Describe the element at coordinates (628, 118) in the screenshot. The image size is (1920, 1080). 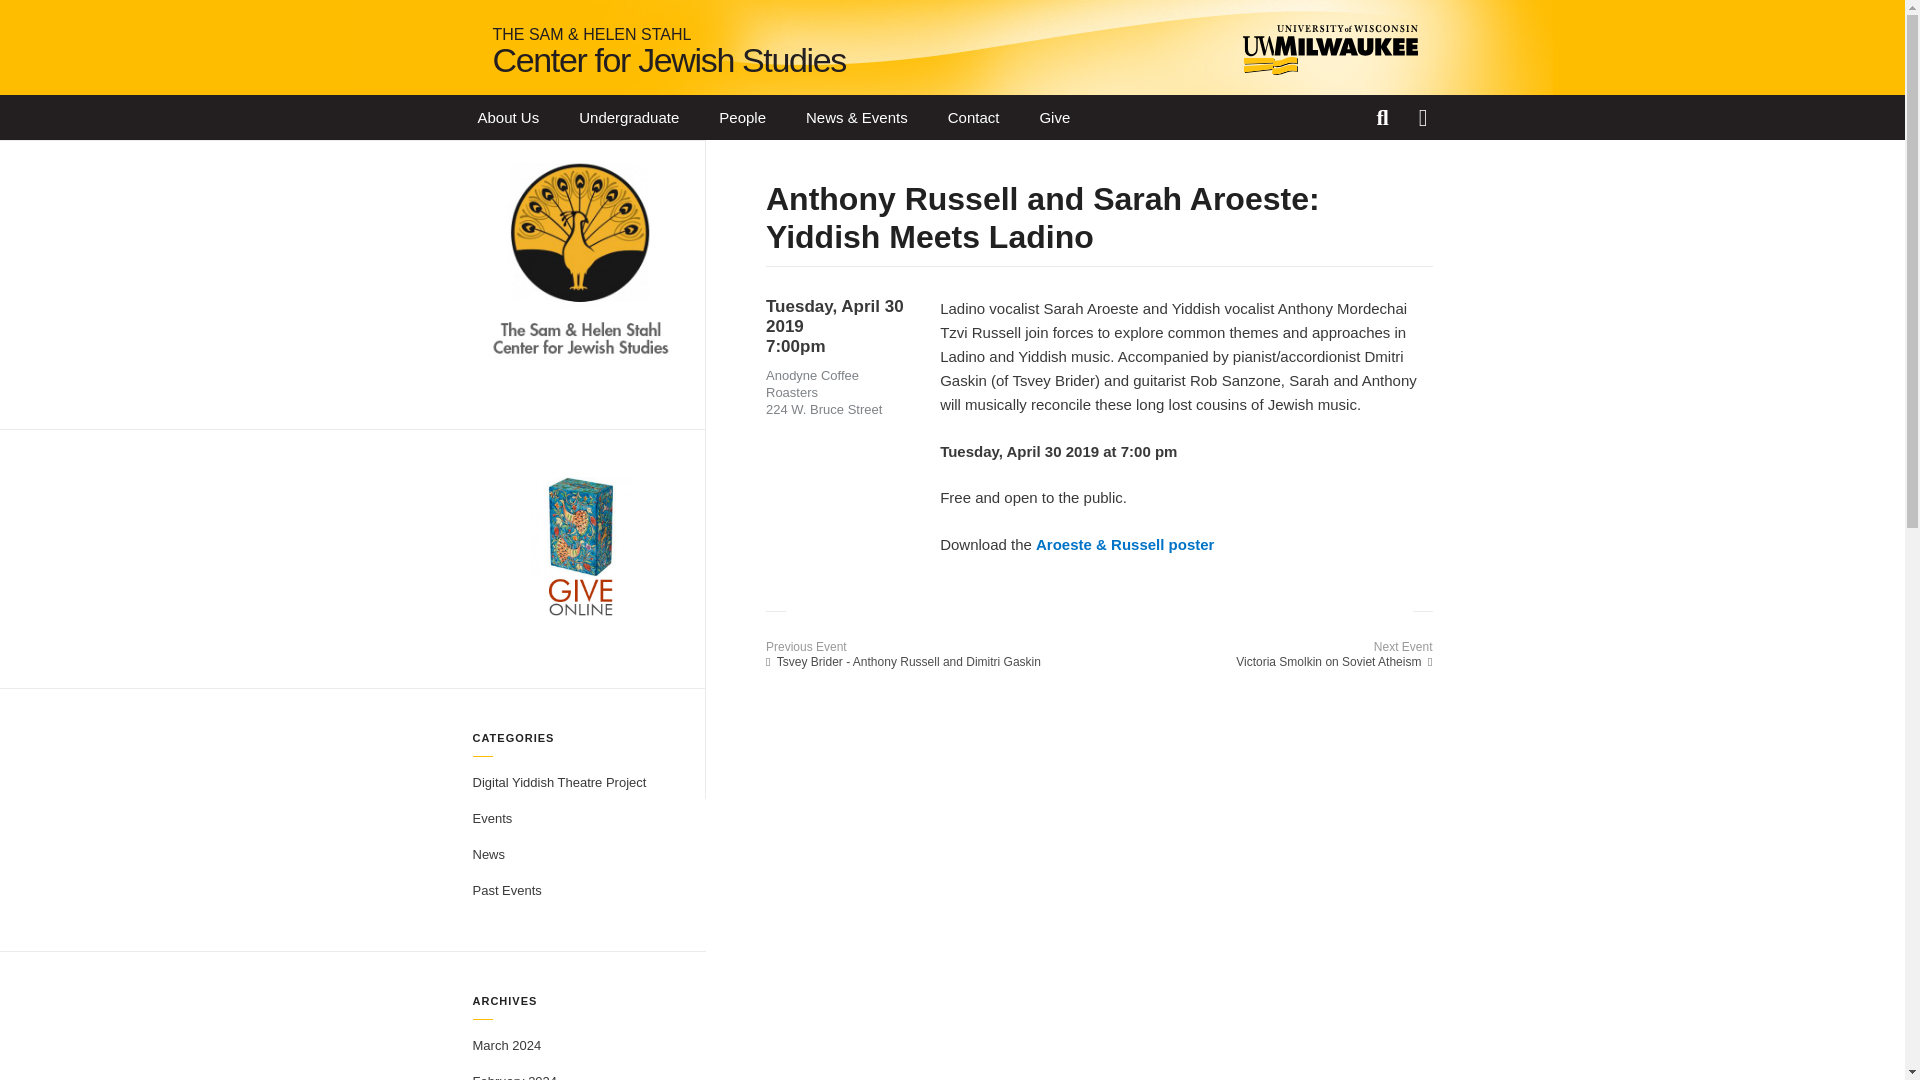
I see `Undergraduate` at that location.